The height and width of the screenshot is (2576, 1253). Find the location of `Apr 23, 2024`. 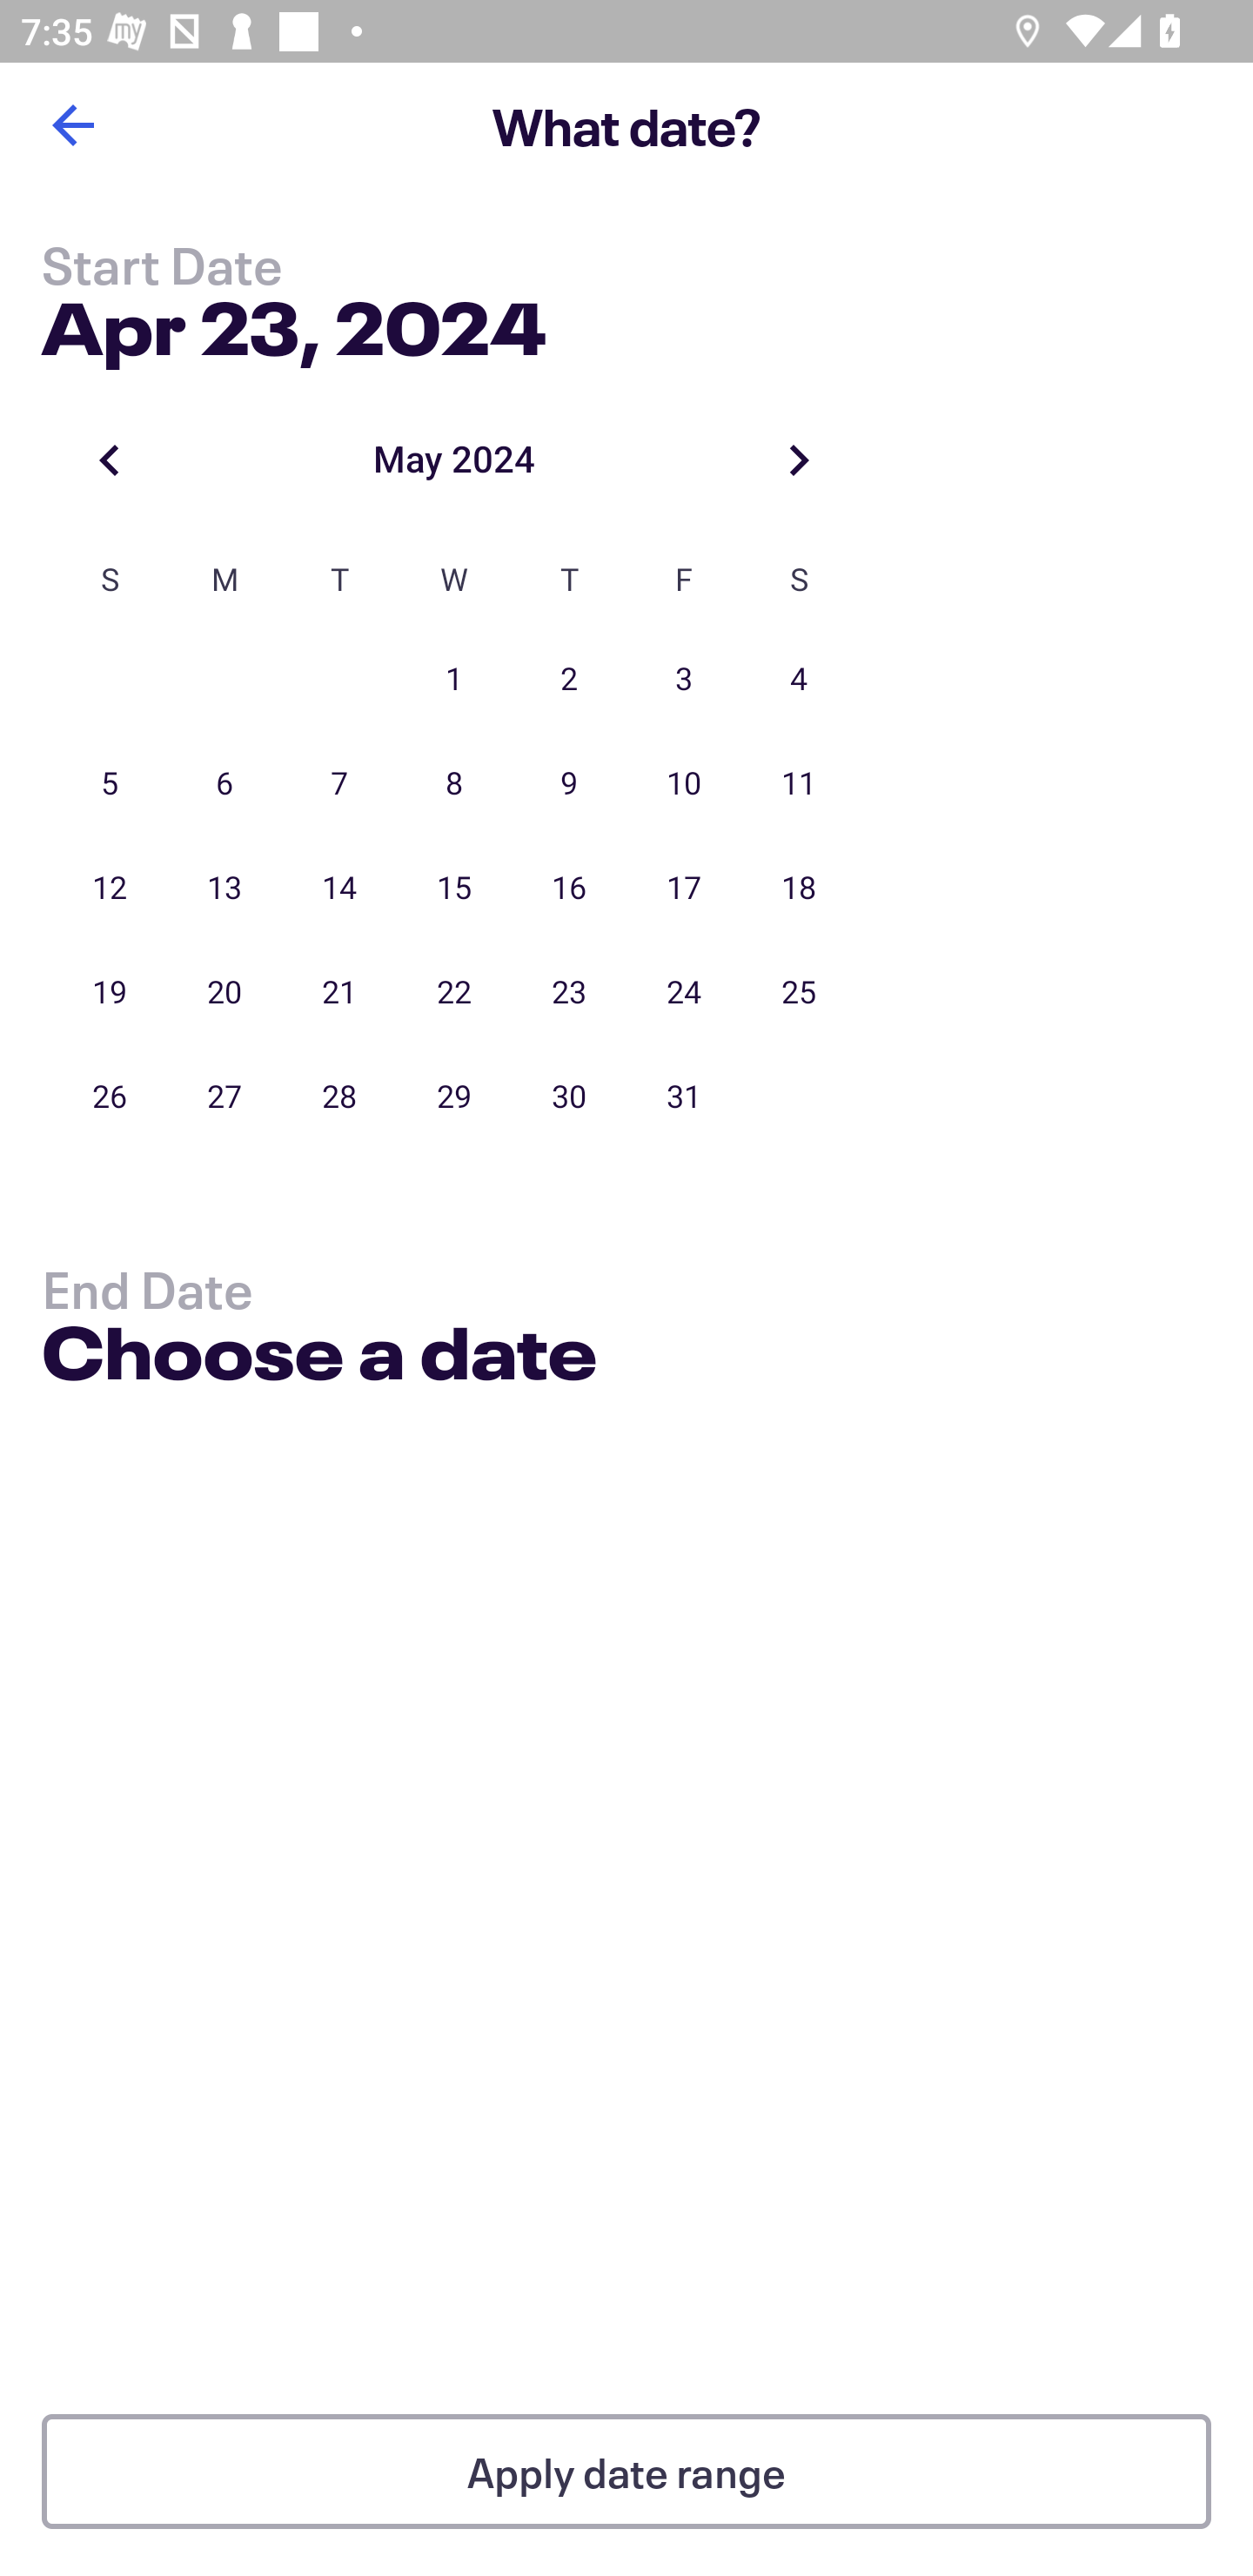

Apr 23, 2024 is located at coordinates (293, 322).